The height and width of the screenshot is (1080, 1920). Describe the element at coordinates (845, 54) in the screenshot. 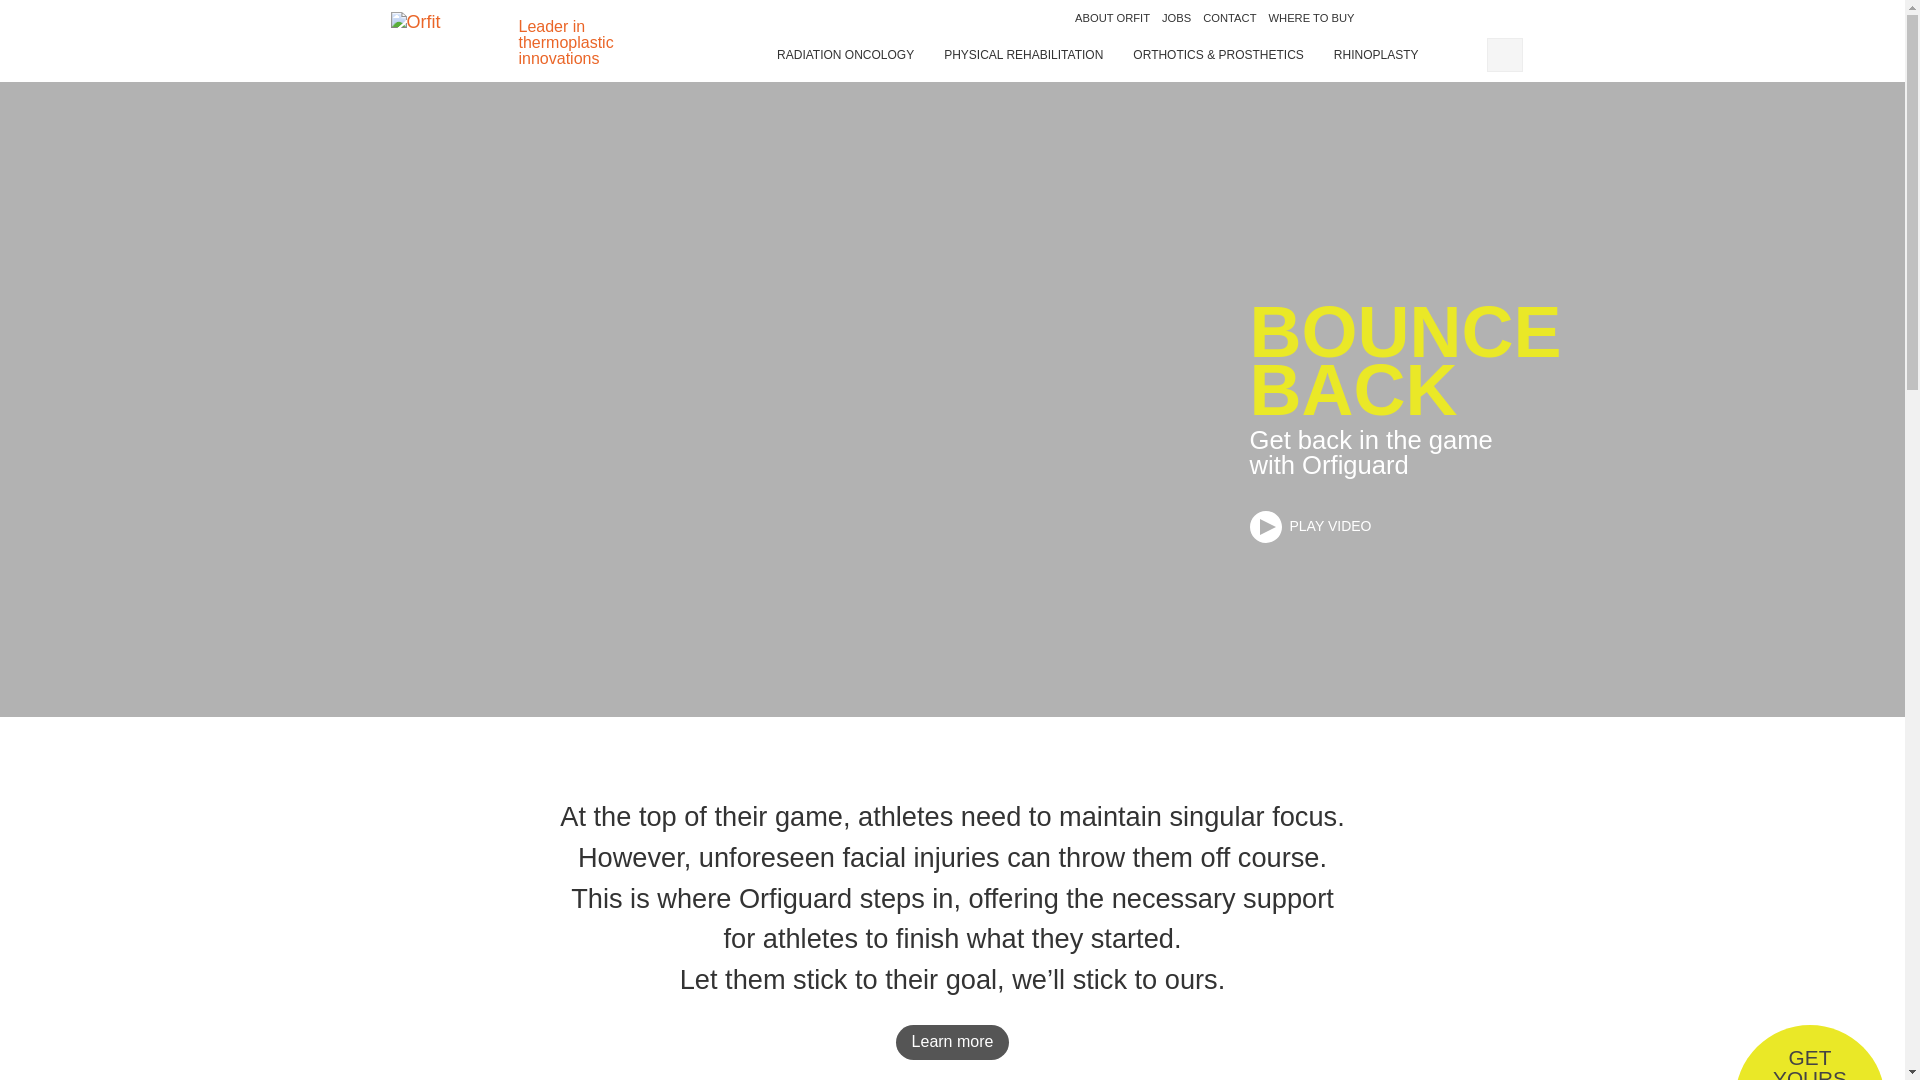

I see `ABOUT ORFIT` at that location.